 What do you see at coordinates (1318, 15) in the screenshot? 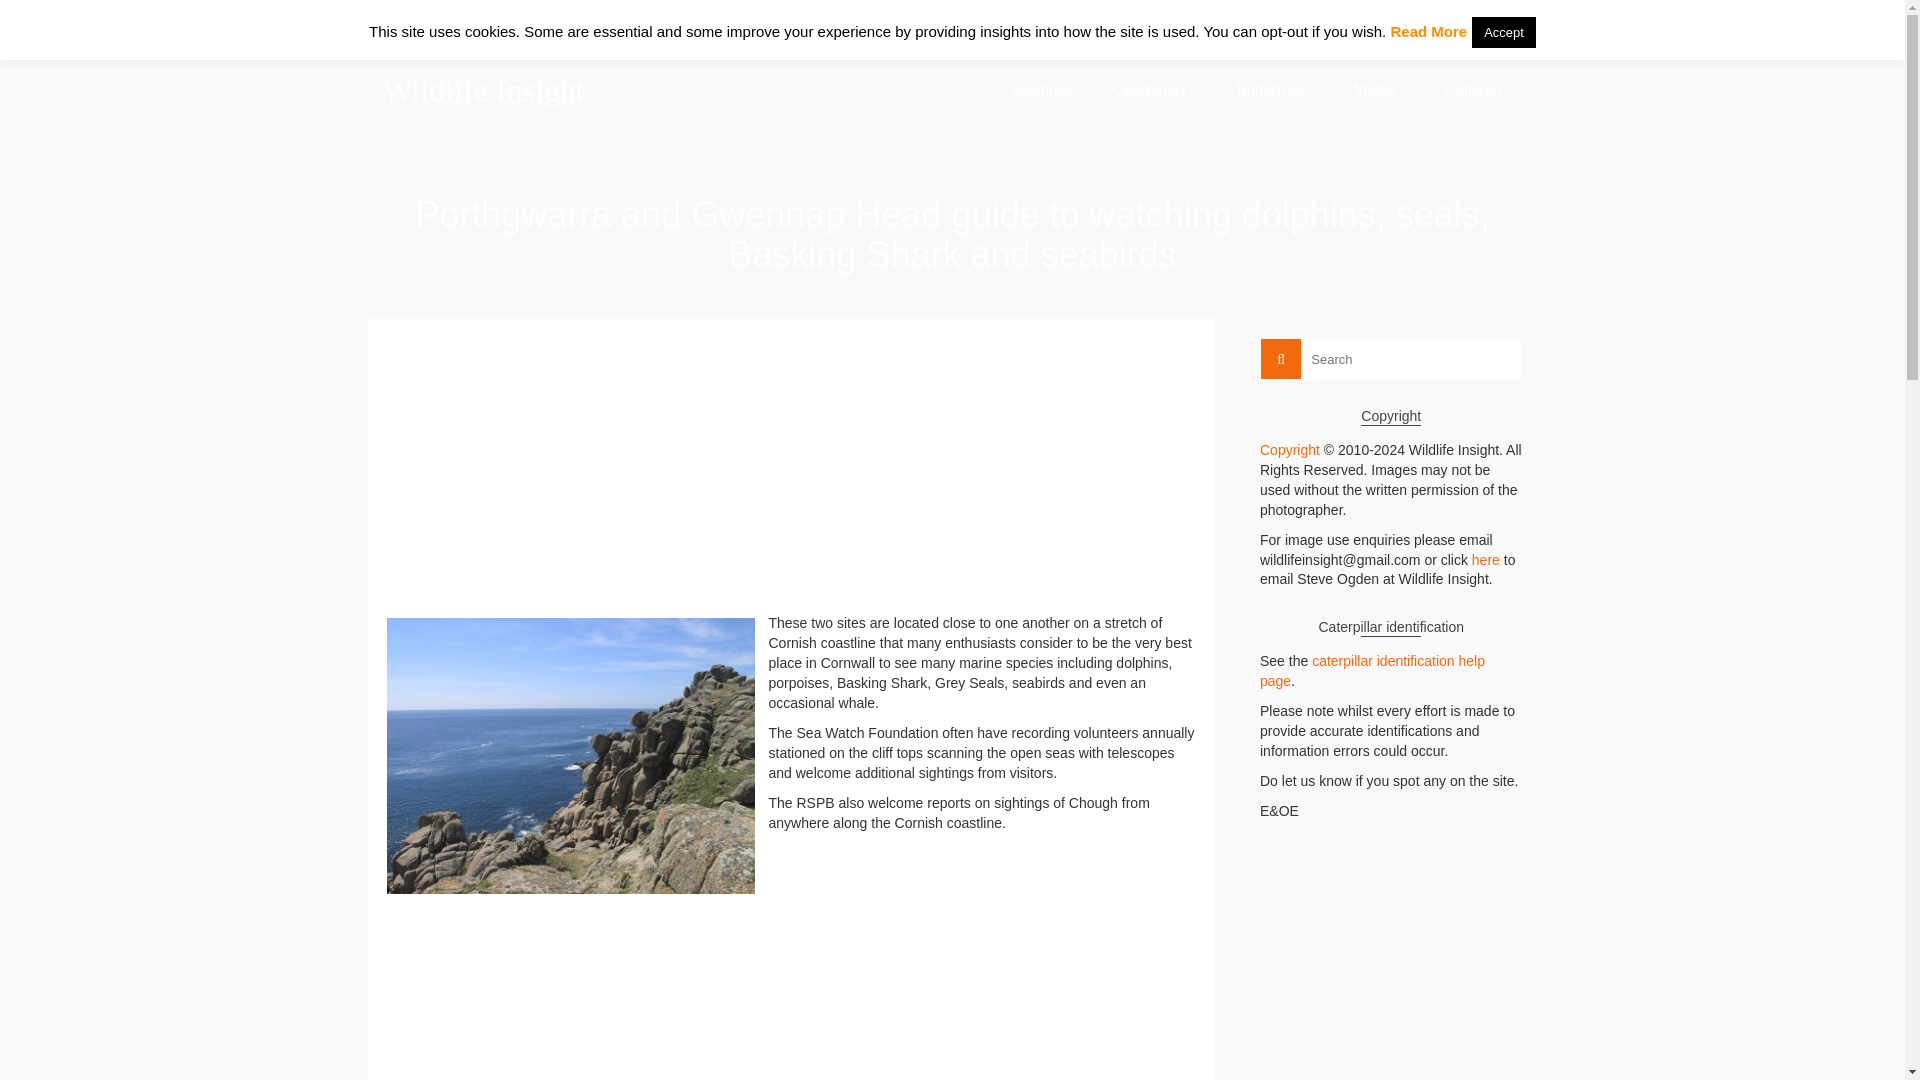
I see `South Africa` at bounding box center [1318, 15].